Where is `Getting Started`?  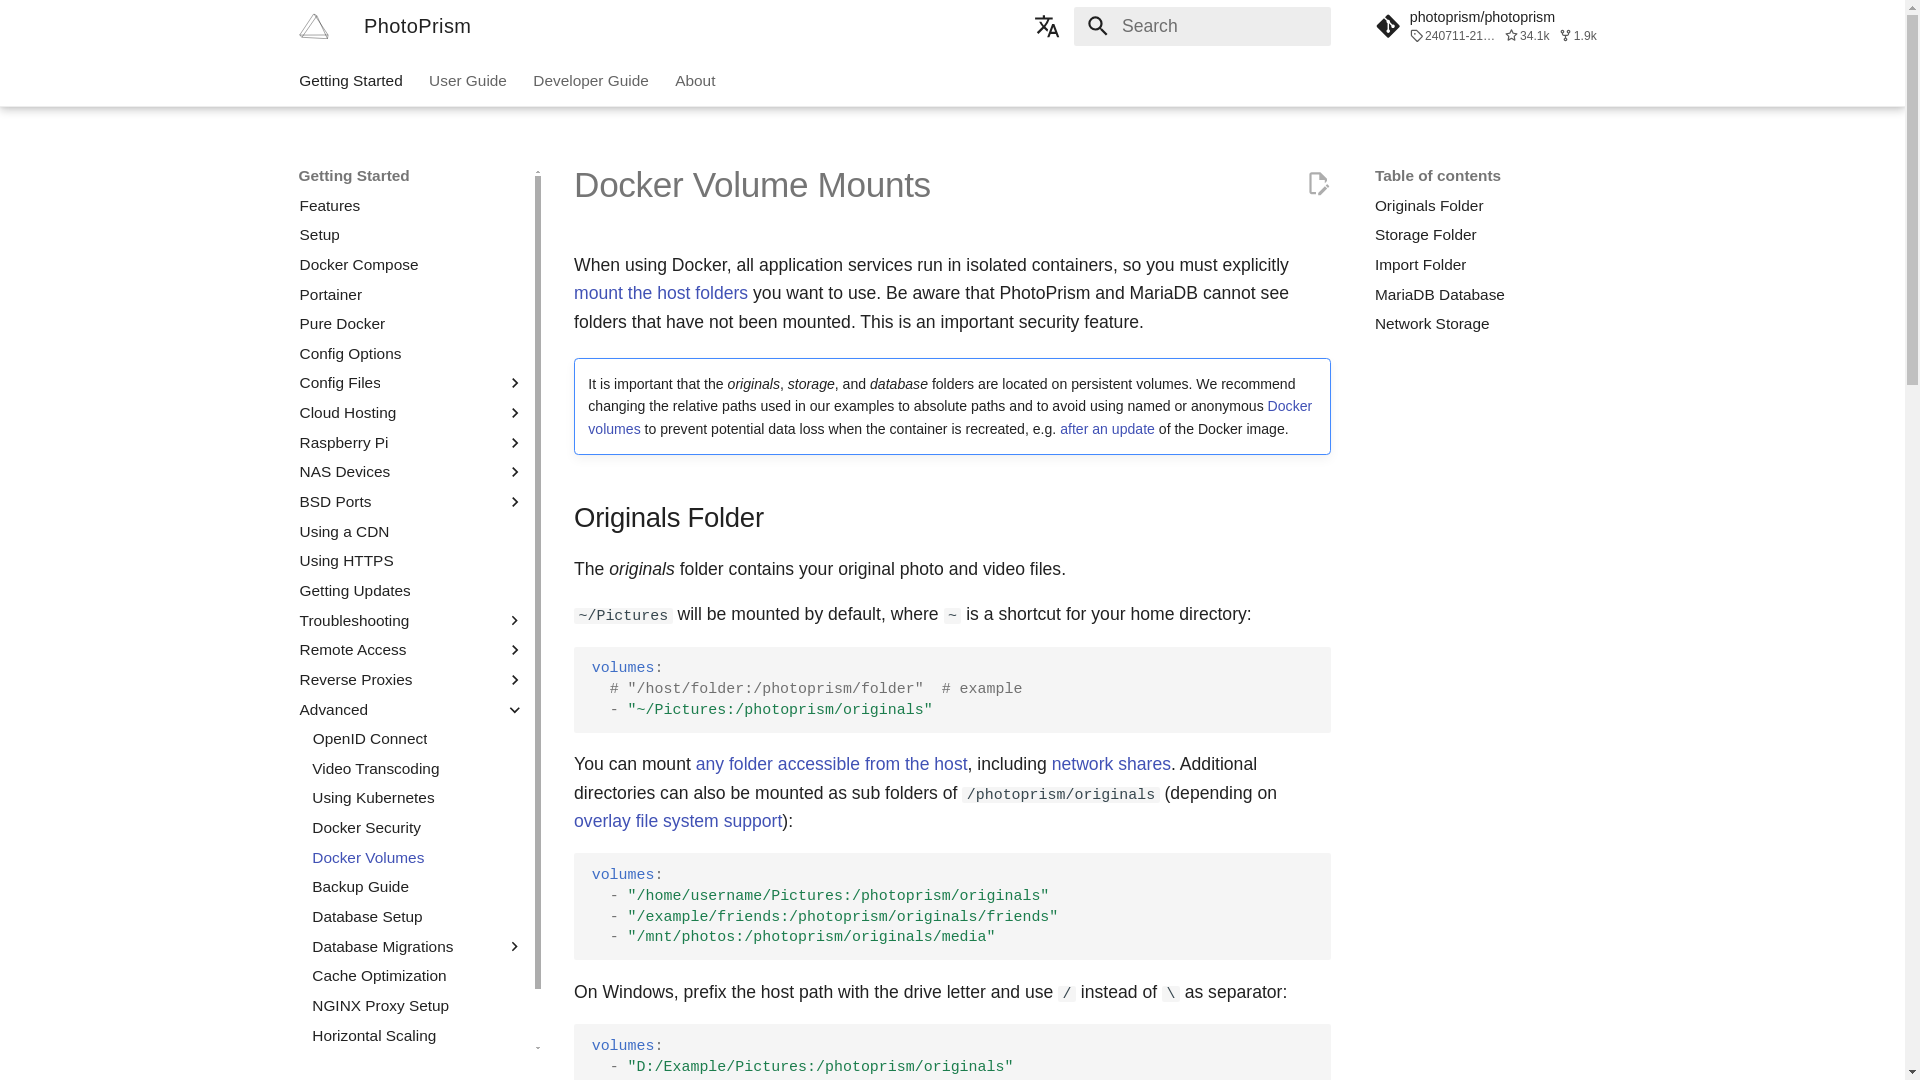 Getting Started is located at coordinates (351, 80).